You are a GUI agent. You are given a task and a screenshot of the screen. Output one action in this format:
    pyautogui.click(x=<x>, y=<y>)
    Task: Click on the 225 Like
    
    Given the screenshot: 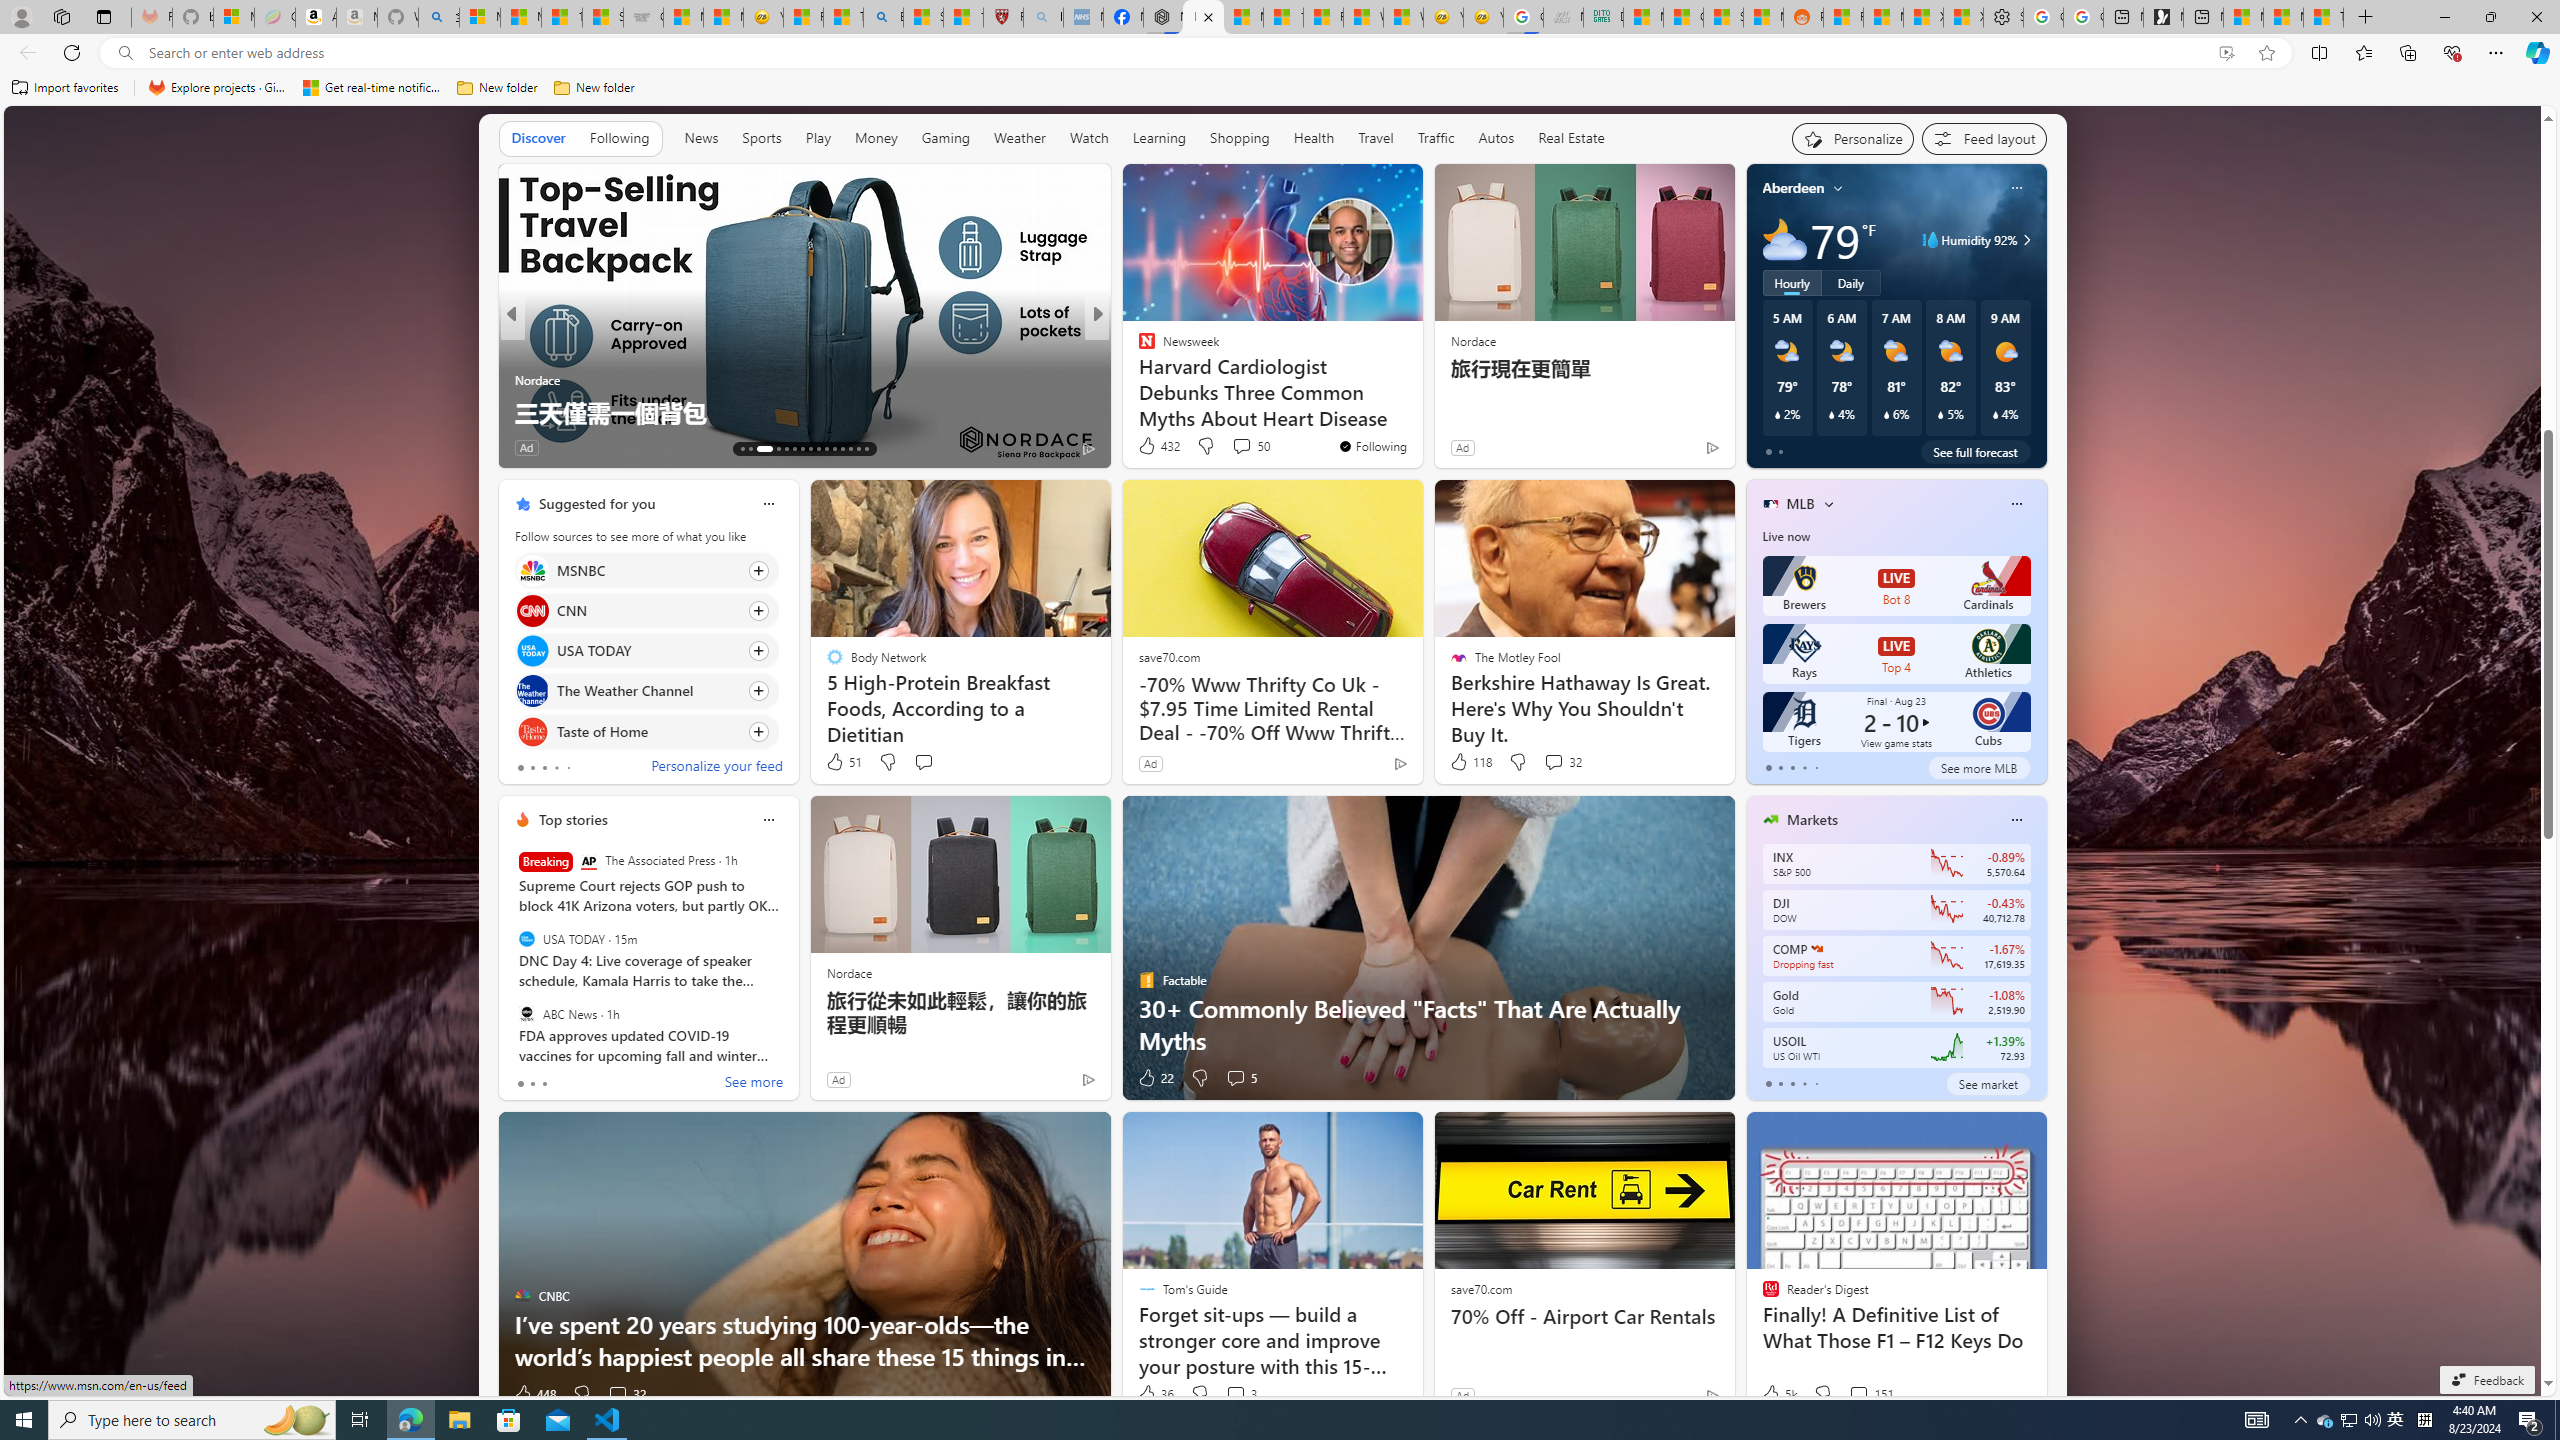 What is the action you would take?
    pyautogui.click(x=536, y=448)
    